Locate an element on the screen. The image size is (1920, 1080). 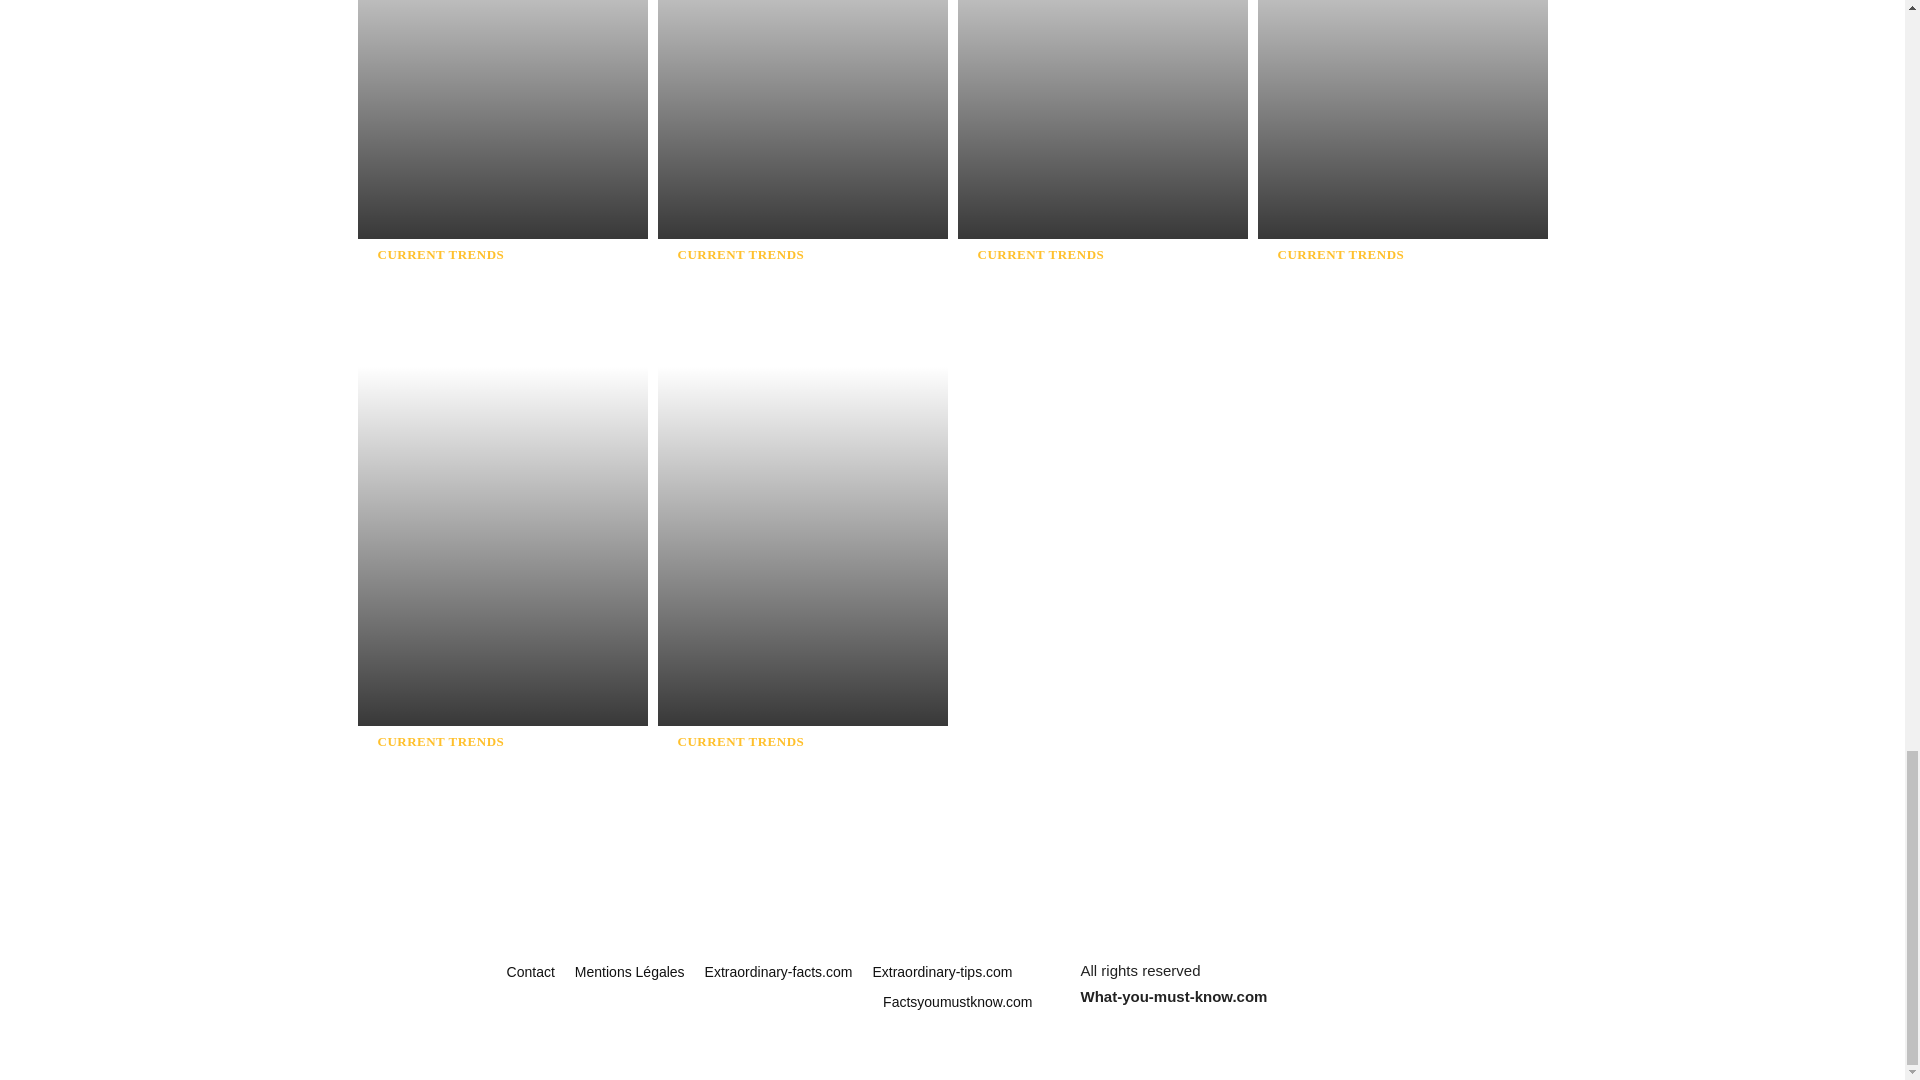
CURRENT TRENDS is located at coordinates (441, 742).